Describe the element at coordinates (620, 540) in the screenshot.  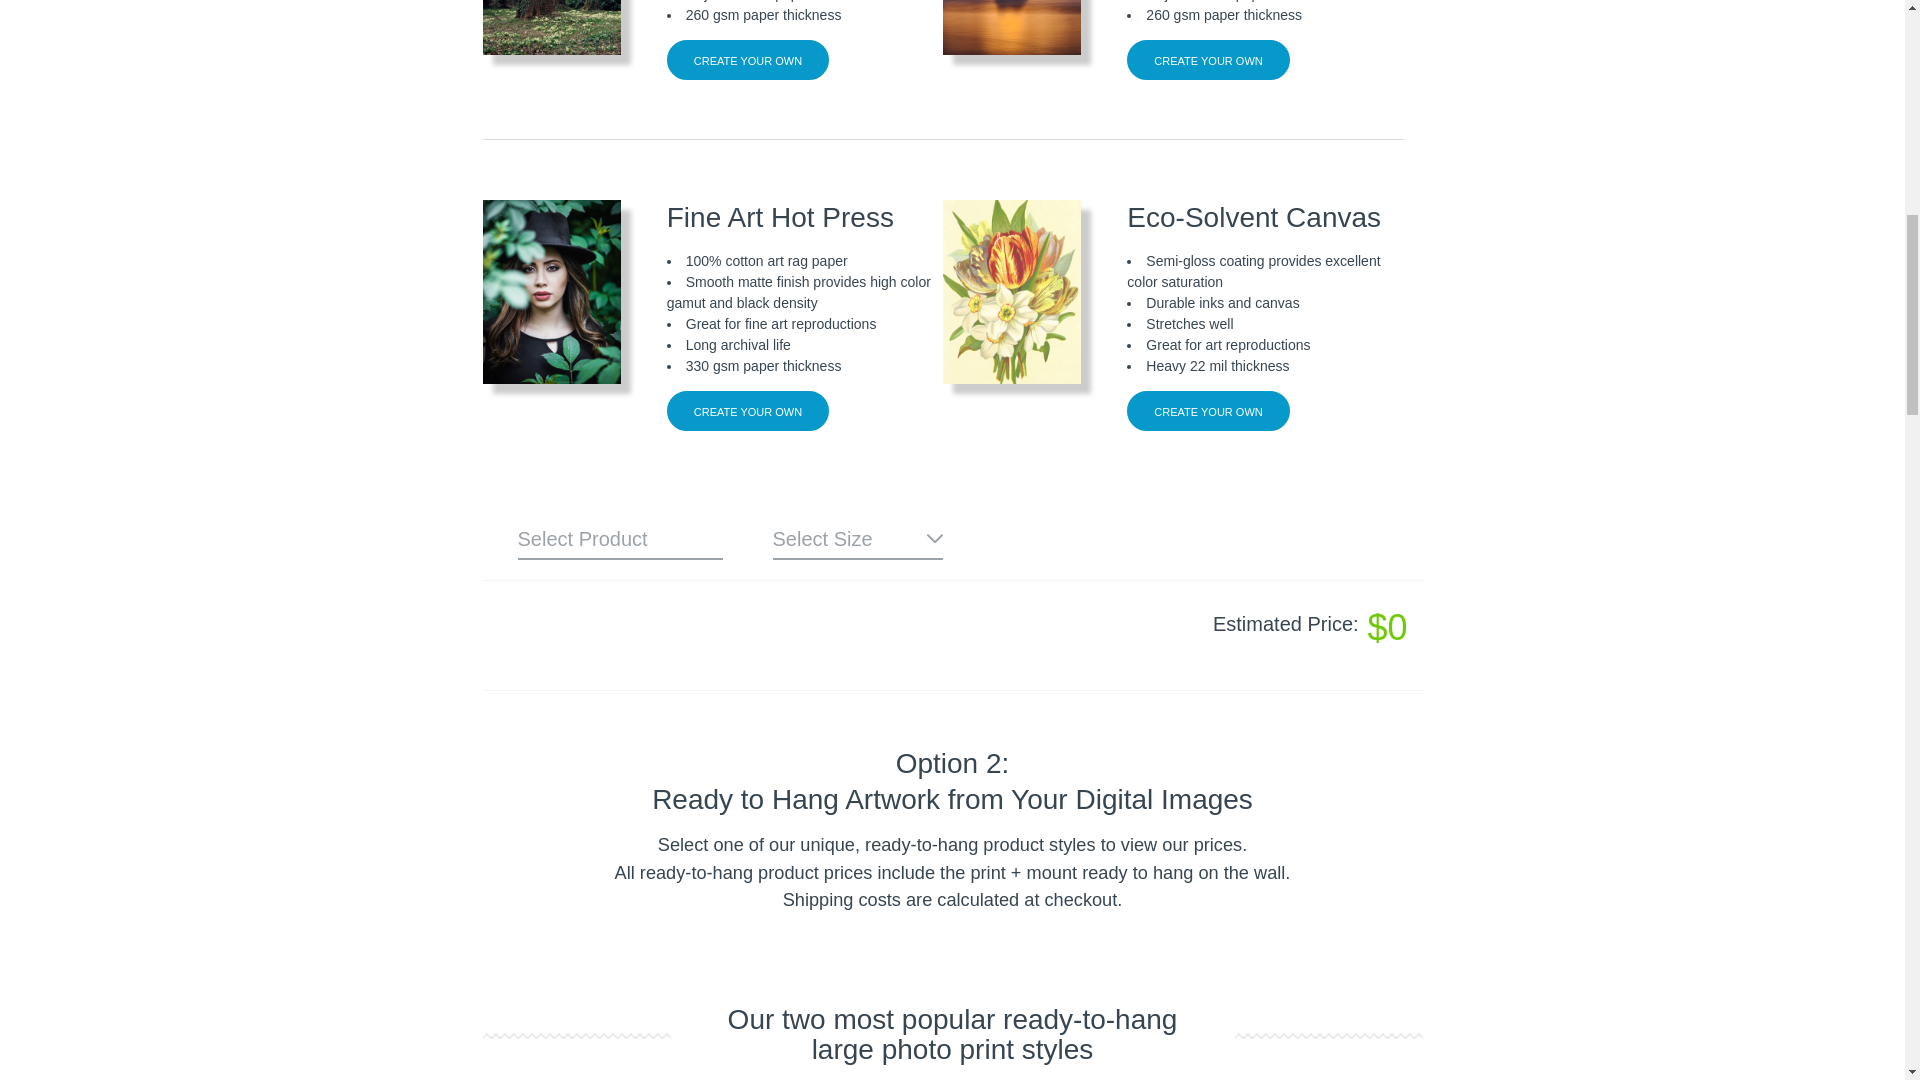
I see `Select Product` at that location.